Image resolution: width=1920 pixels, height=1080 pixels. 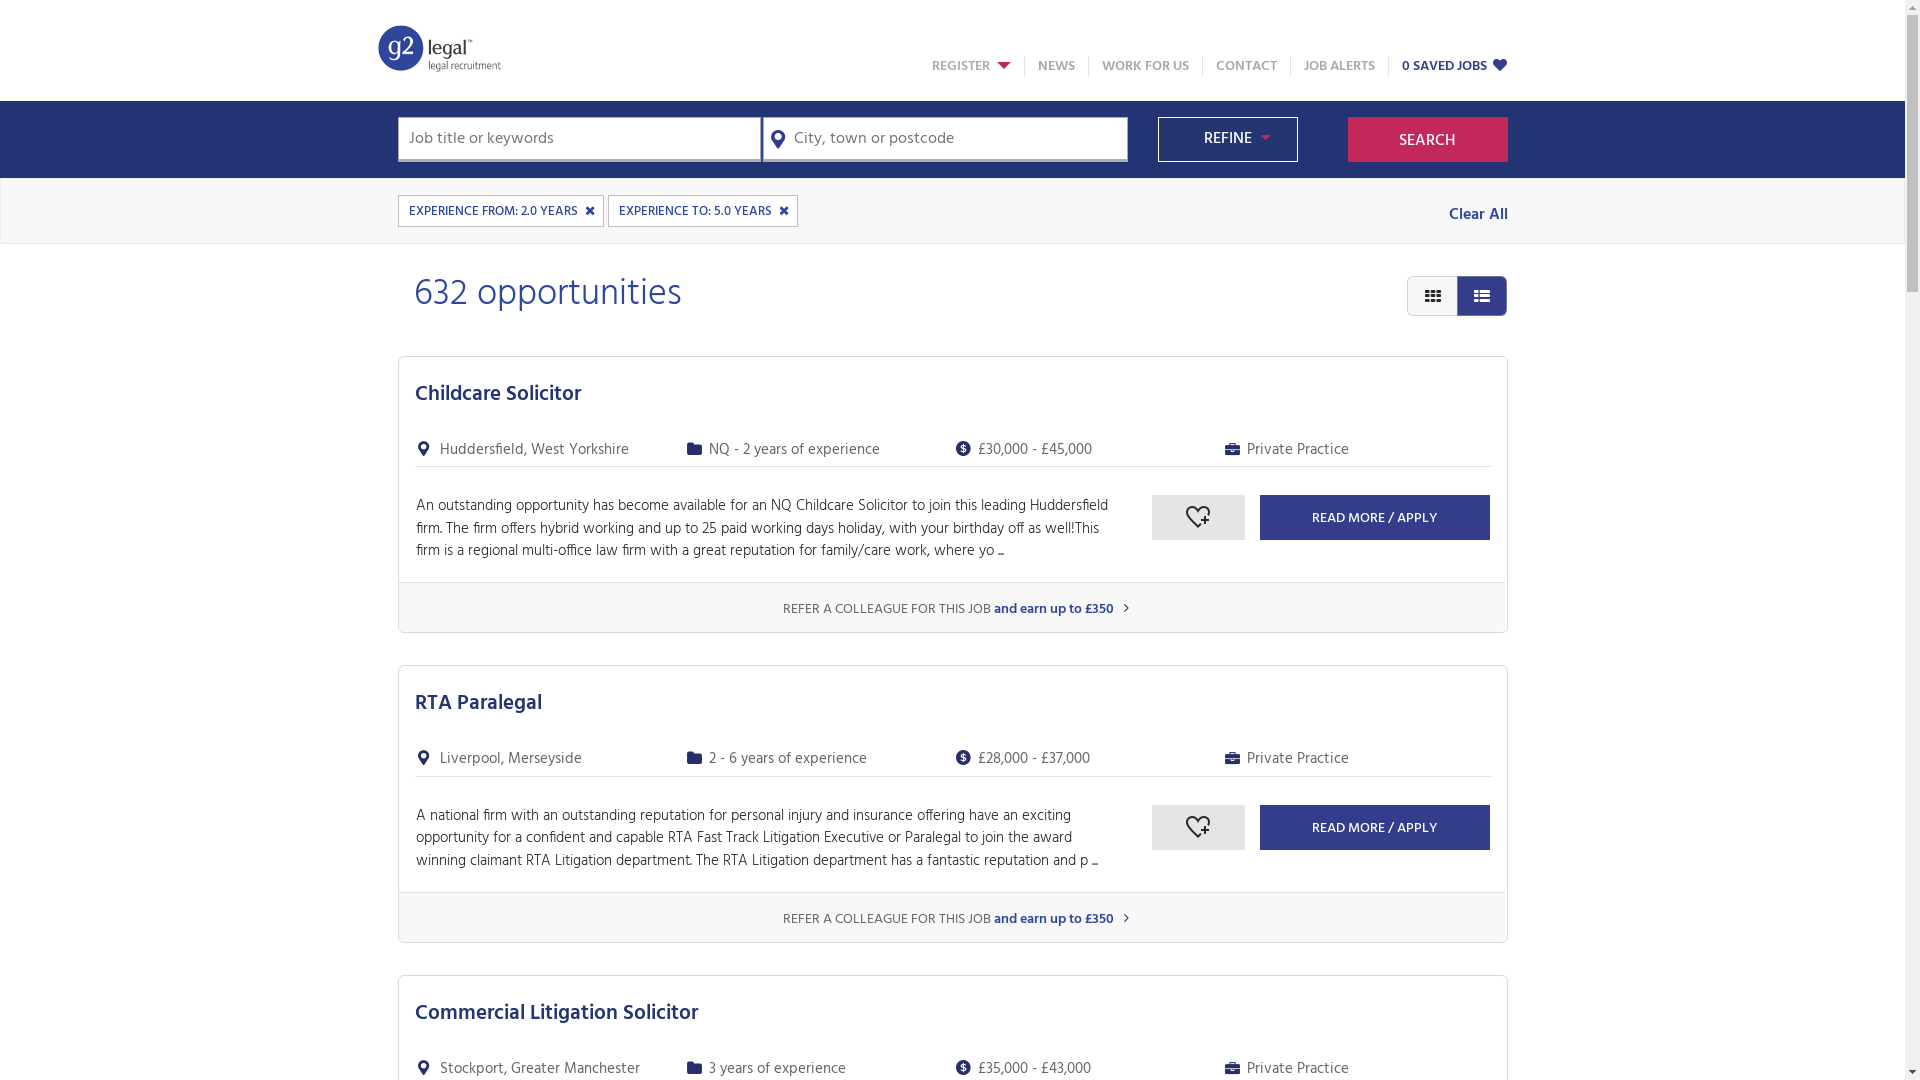 What do you see at coordinates (794, 450) in the screenshot?
I see `NQ - 2 years of experience` at bounding box center [794, 450].